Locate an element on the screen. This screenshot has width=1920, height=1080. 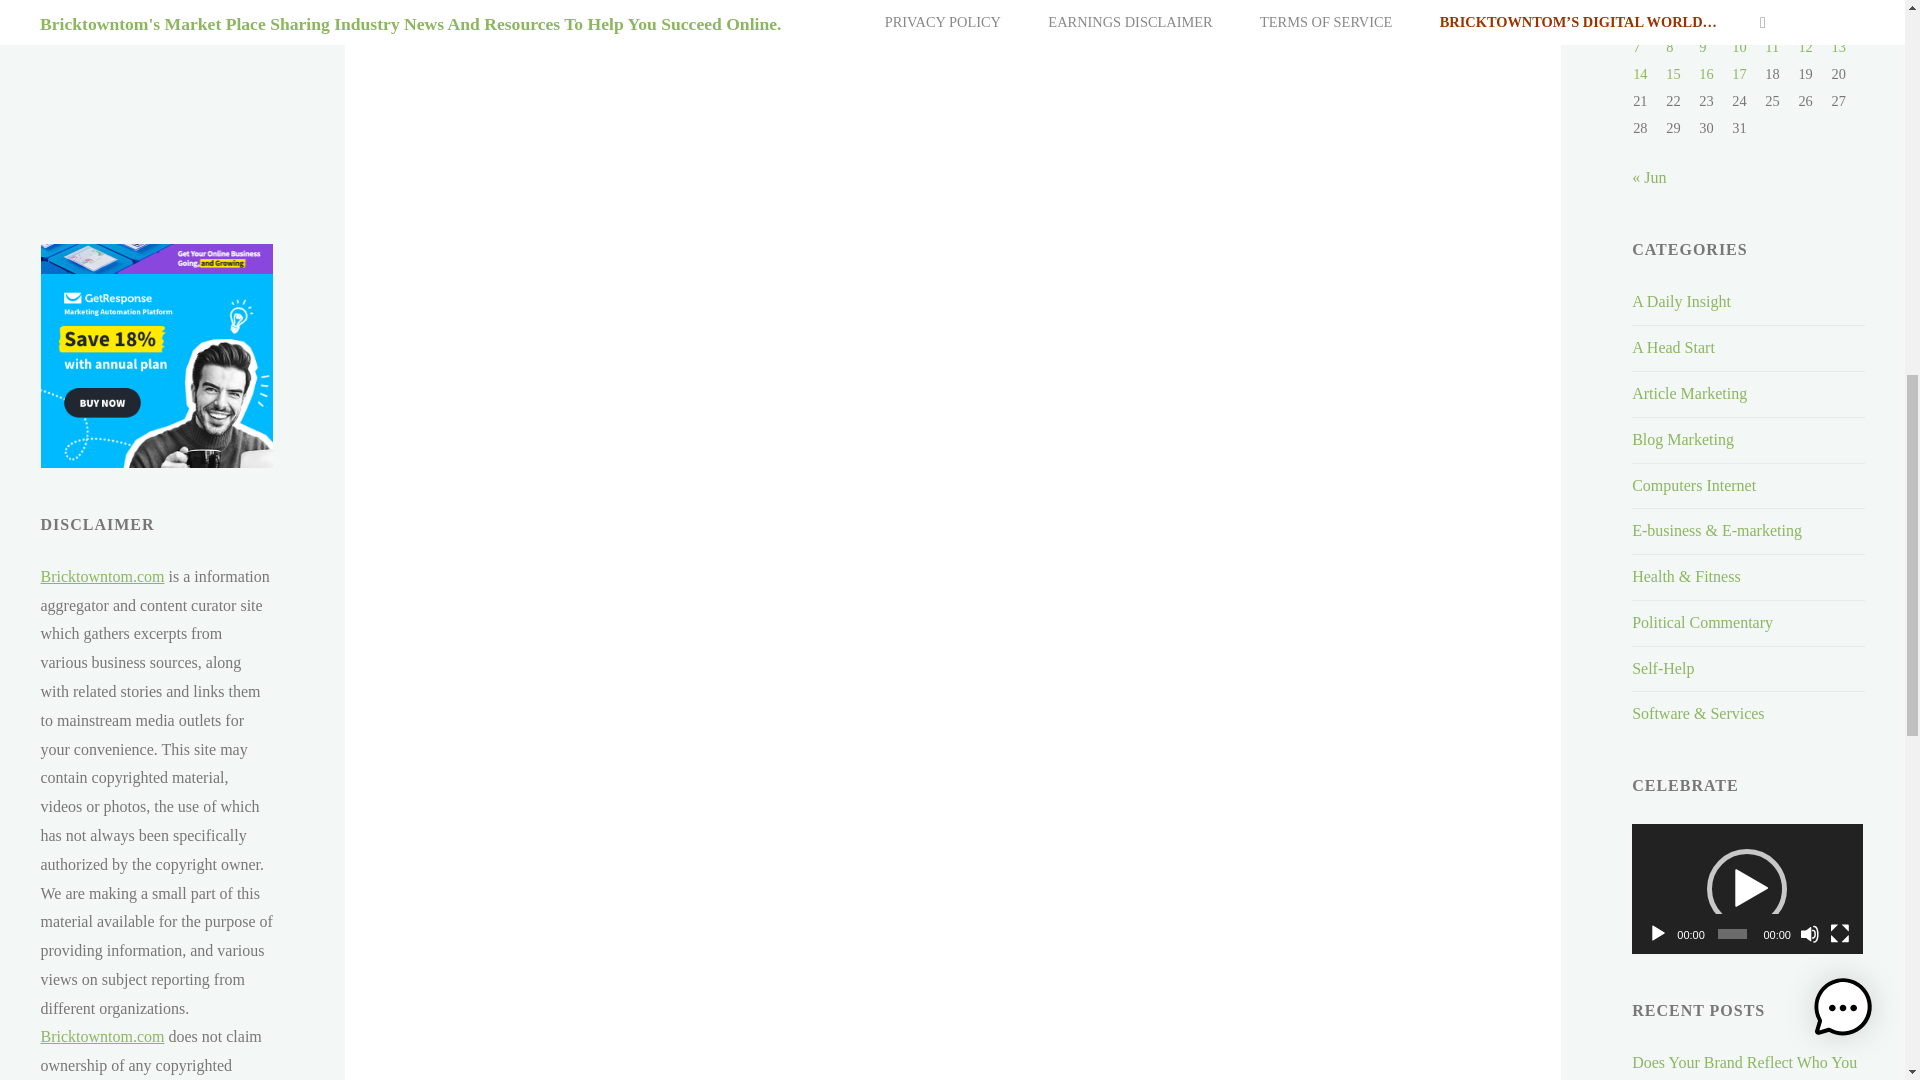
Bricktowntom.com is located at coordinates (102, 576).